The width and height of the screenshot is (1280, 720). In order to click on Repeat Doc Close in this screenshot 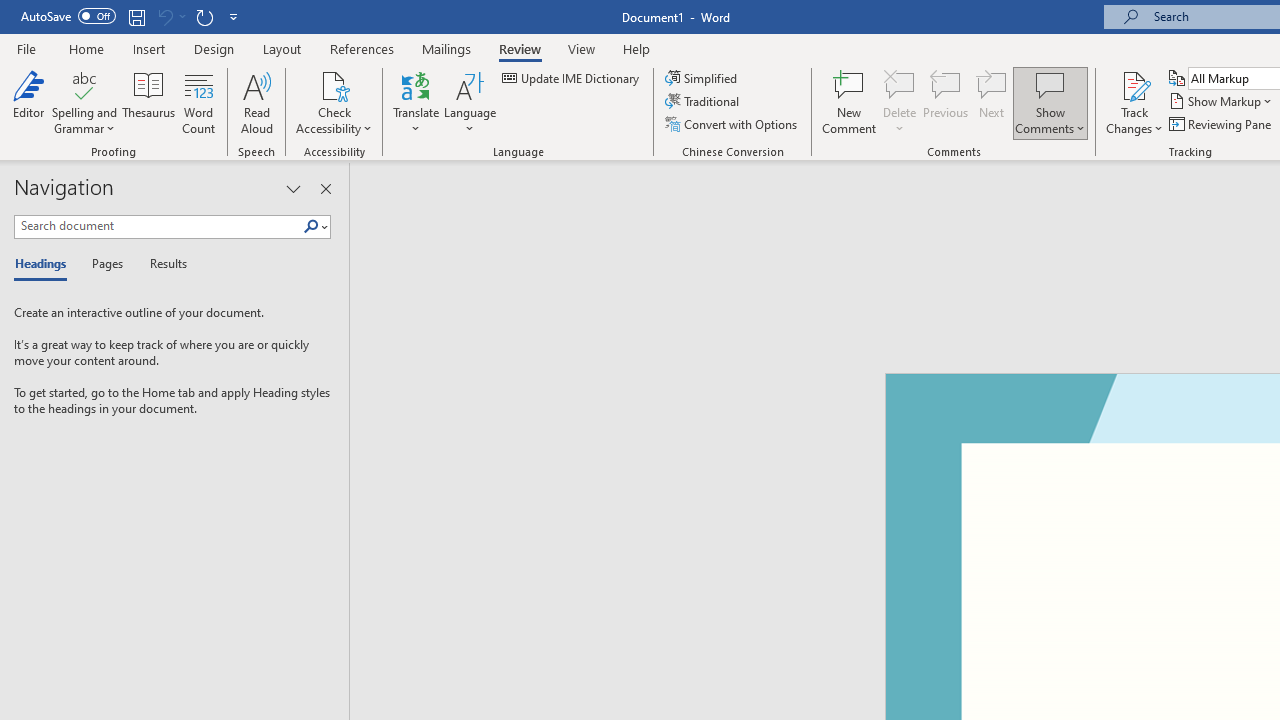, I will do `click(204, 16)`.